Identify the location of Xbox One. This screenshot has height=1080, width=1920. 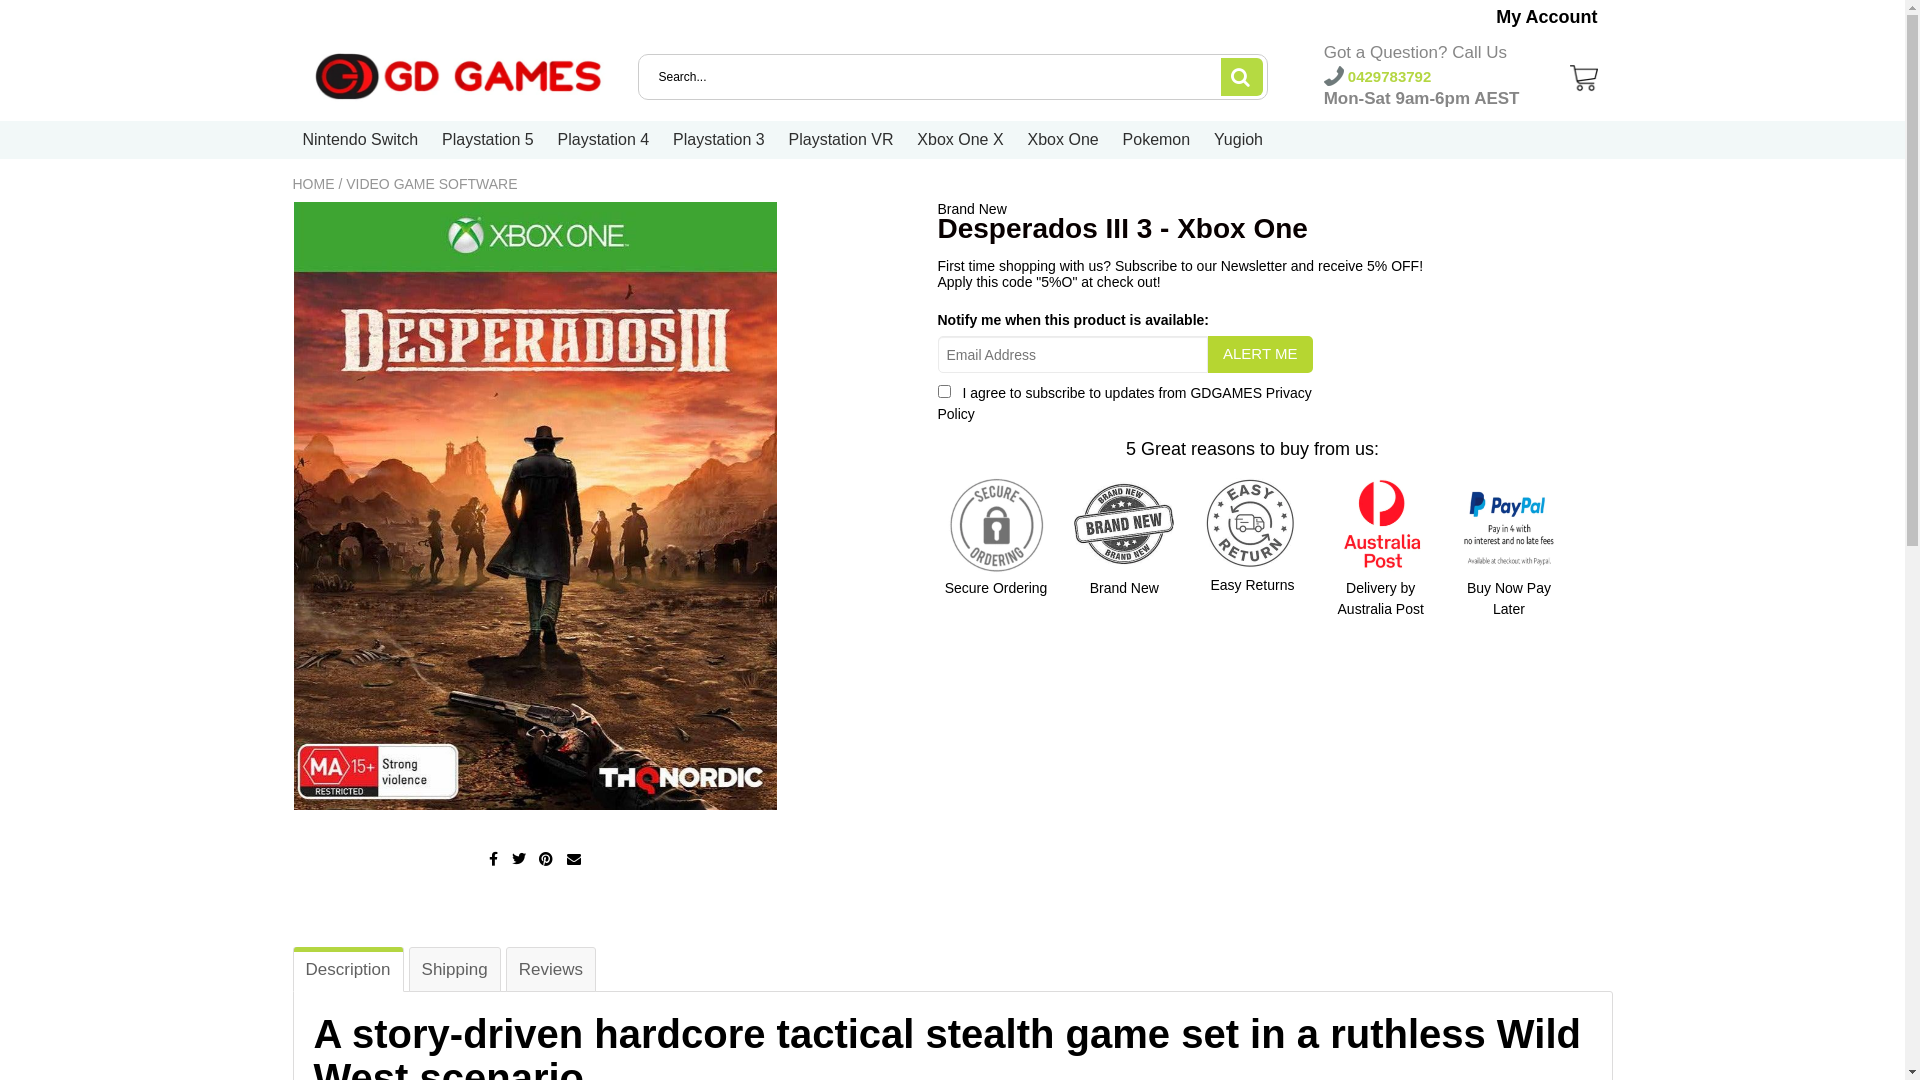
(1064, 140).